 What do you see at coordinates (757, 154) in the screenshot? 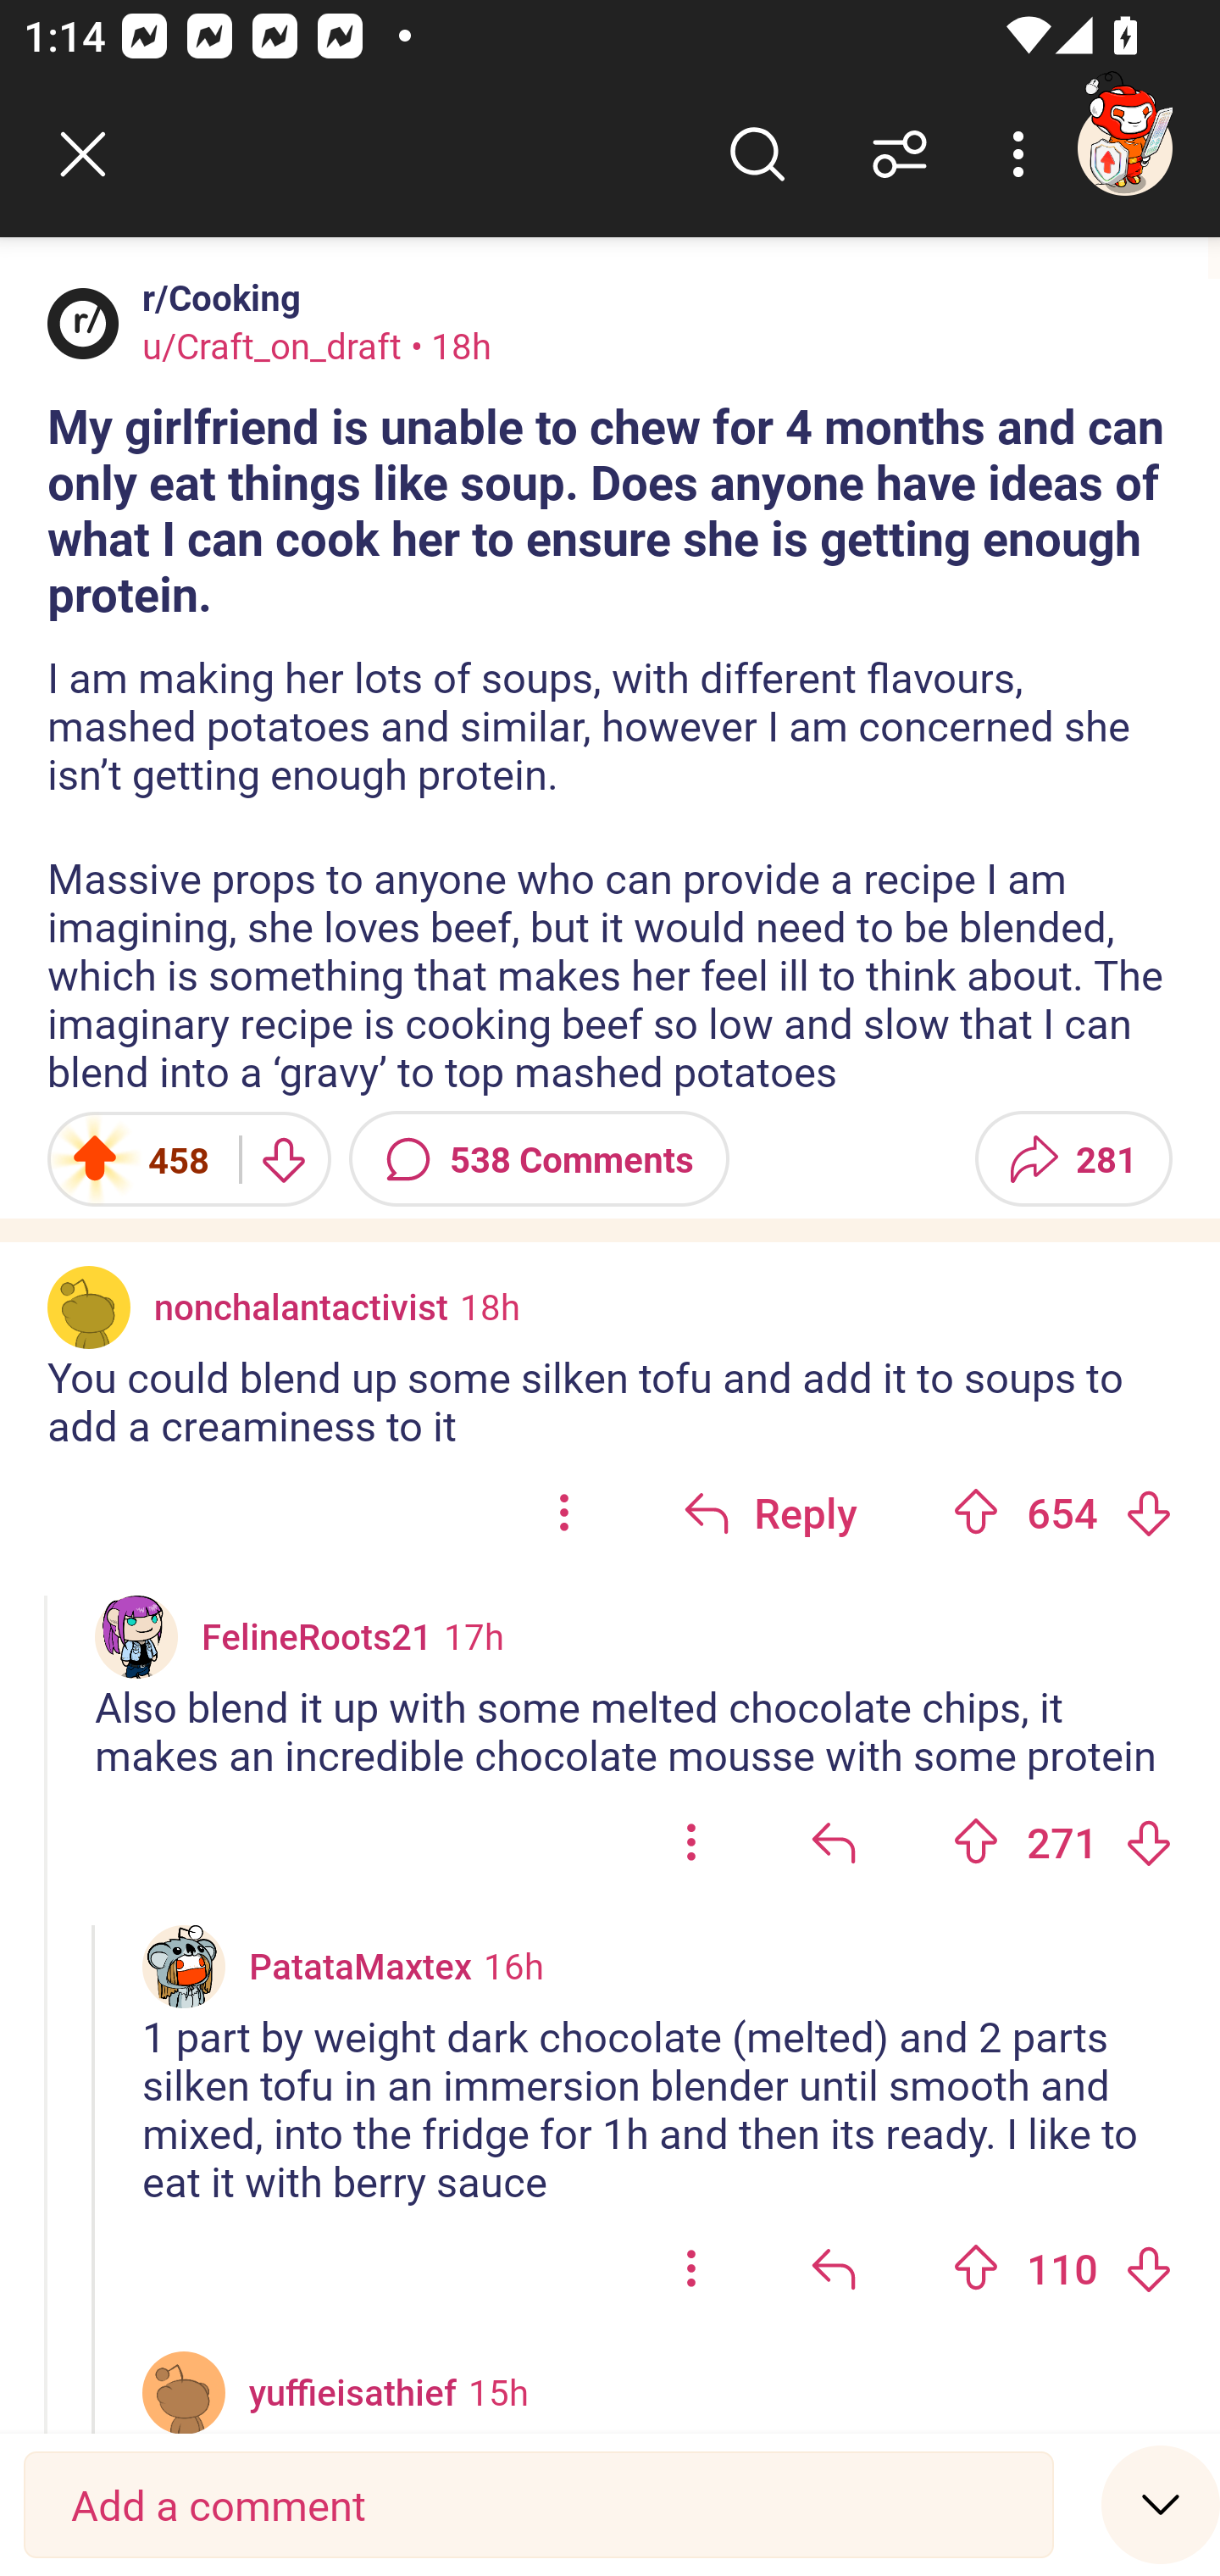
I see `Search comments` at bounding box center [757, 154].